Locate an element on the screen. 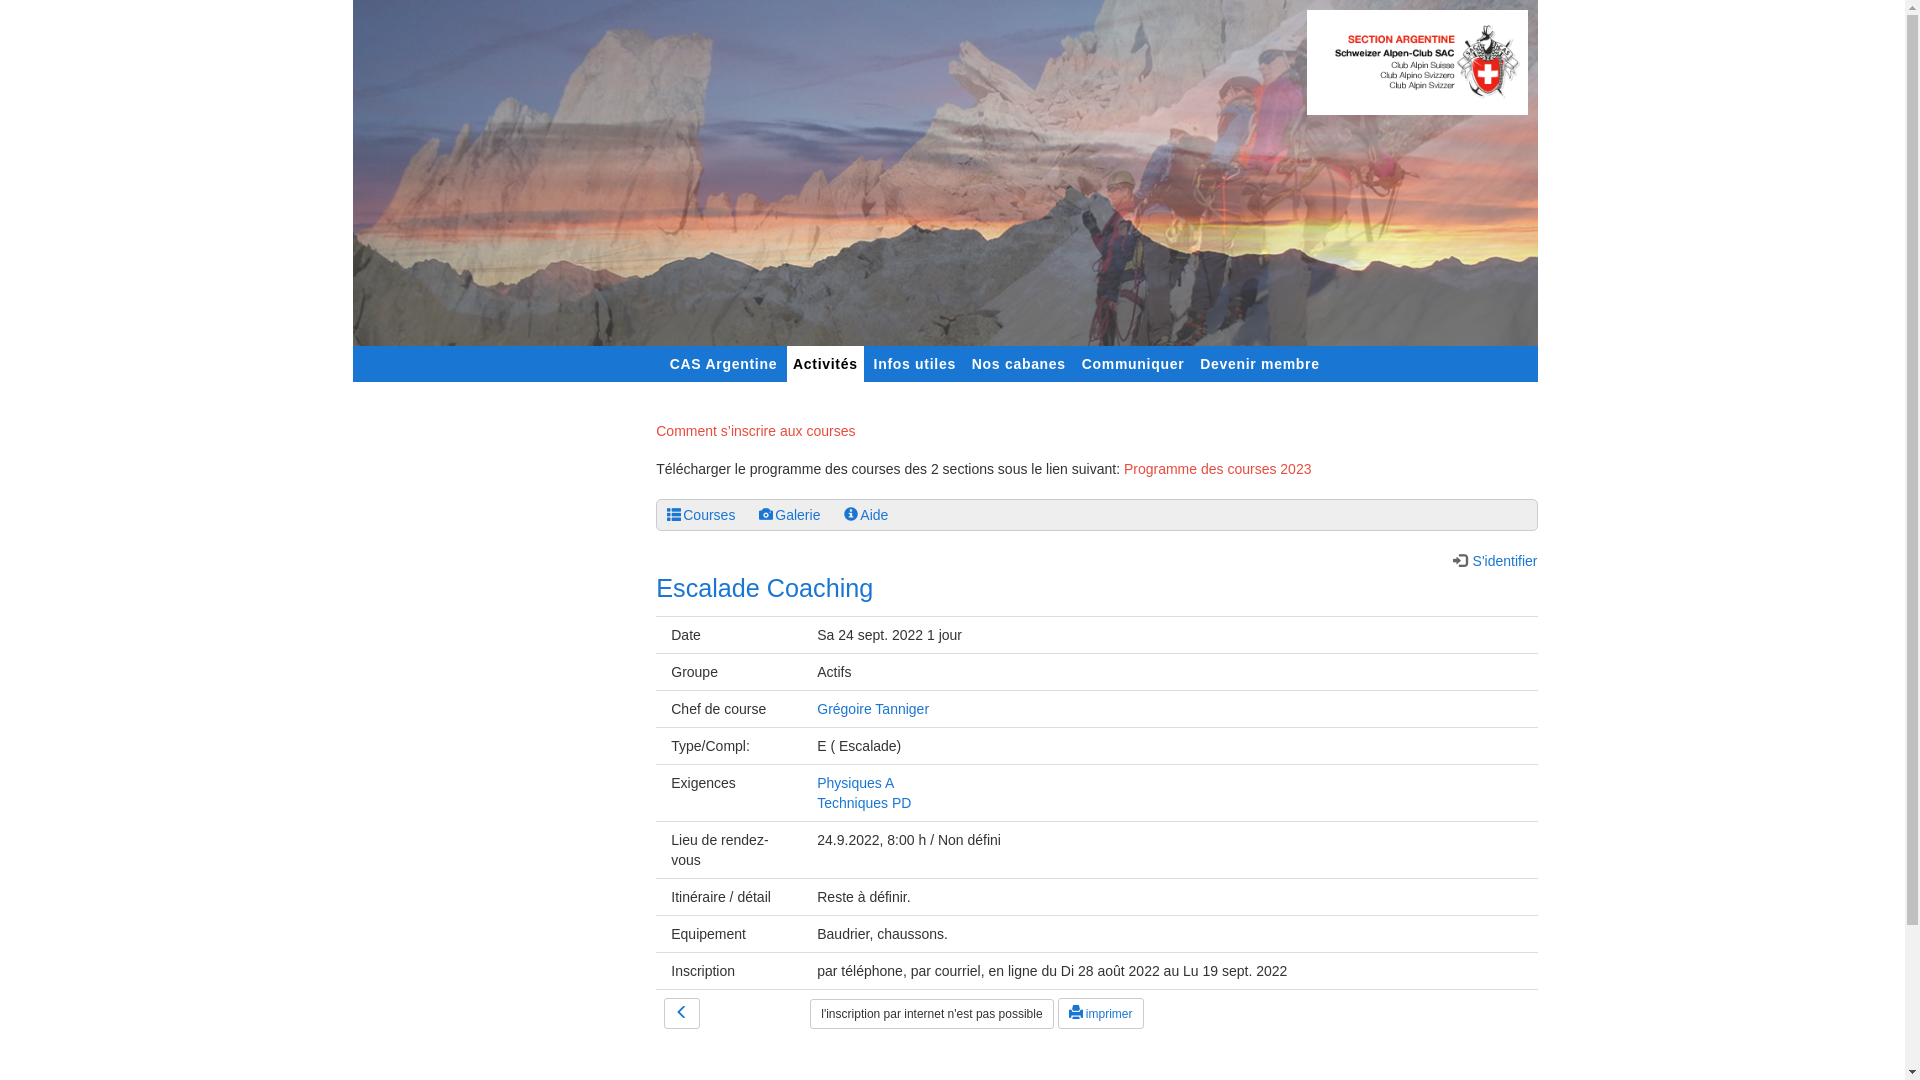 The height and width of the screenshot is (1080, 1920). Galerie is located at coordinates (790, 515).